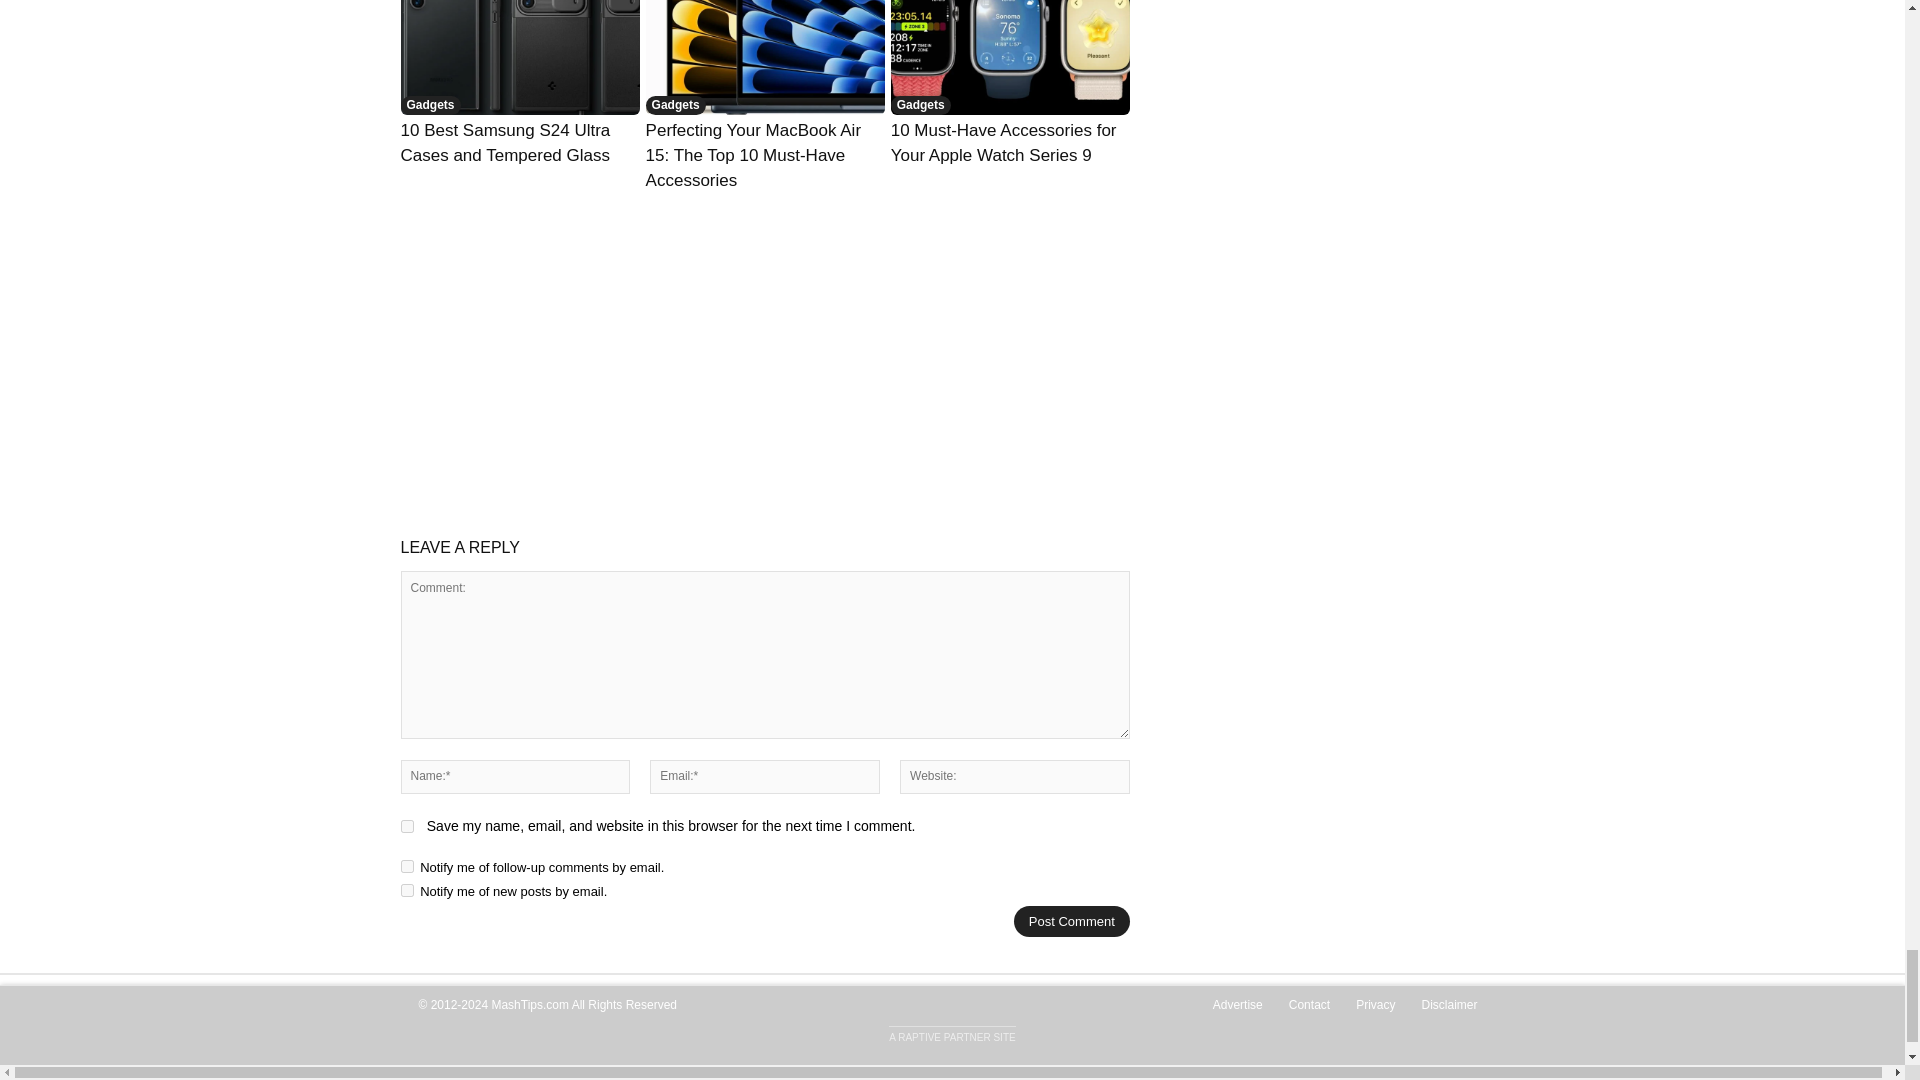 The height and width of the screenshot is (1080, 1920). What do you see at coordinates (406, 890) in the screenshot?
I see `subscribe` at bounding box center [406, 890].